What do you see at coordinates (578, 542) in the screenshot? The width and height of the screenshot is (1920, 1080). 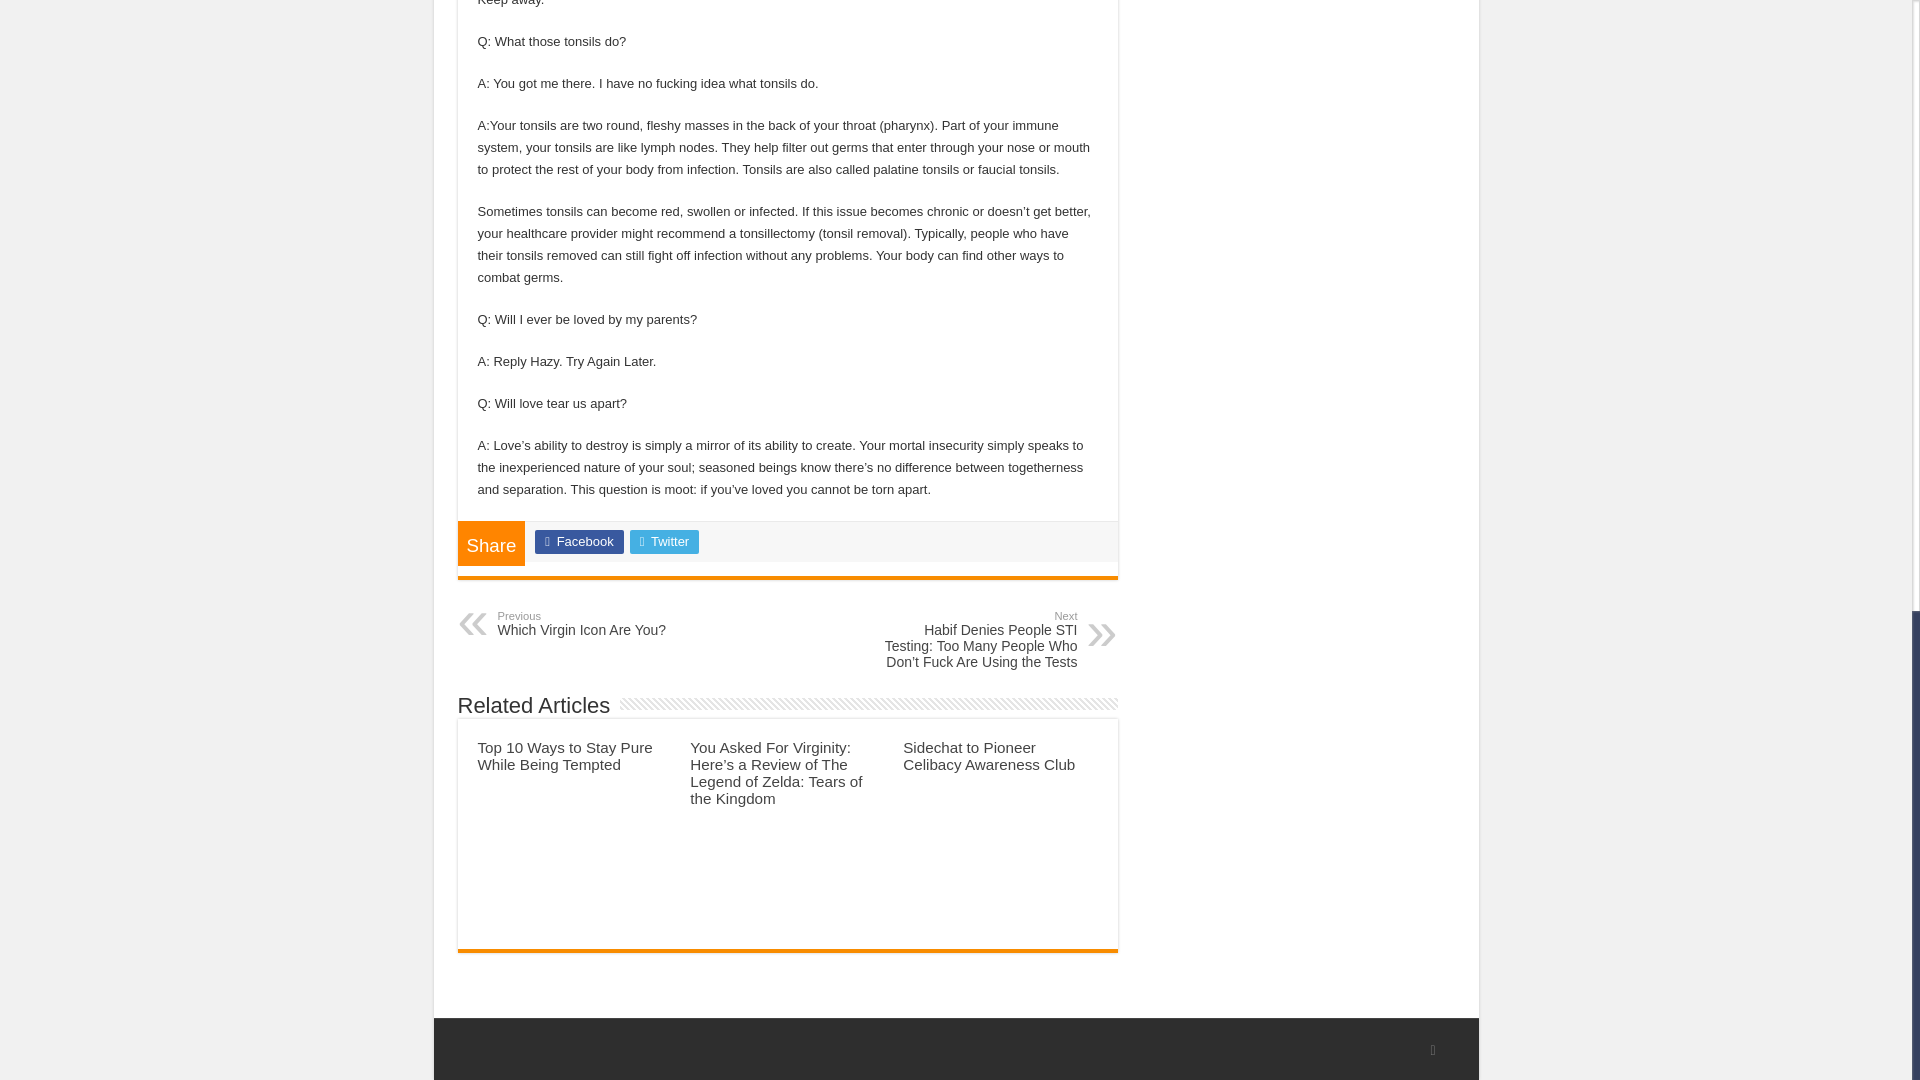 I see `Twitter` at bounding box center [578, 542].